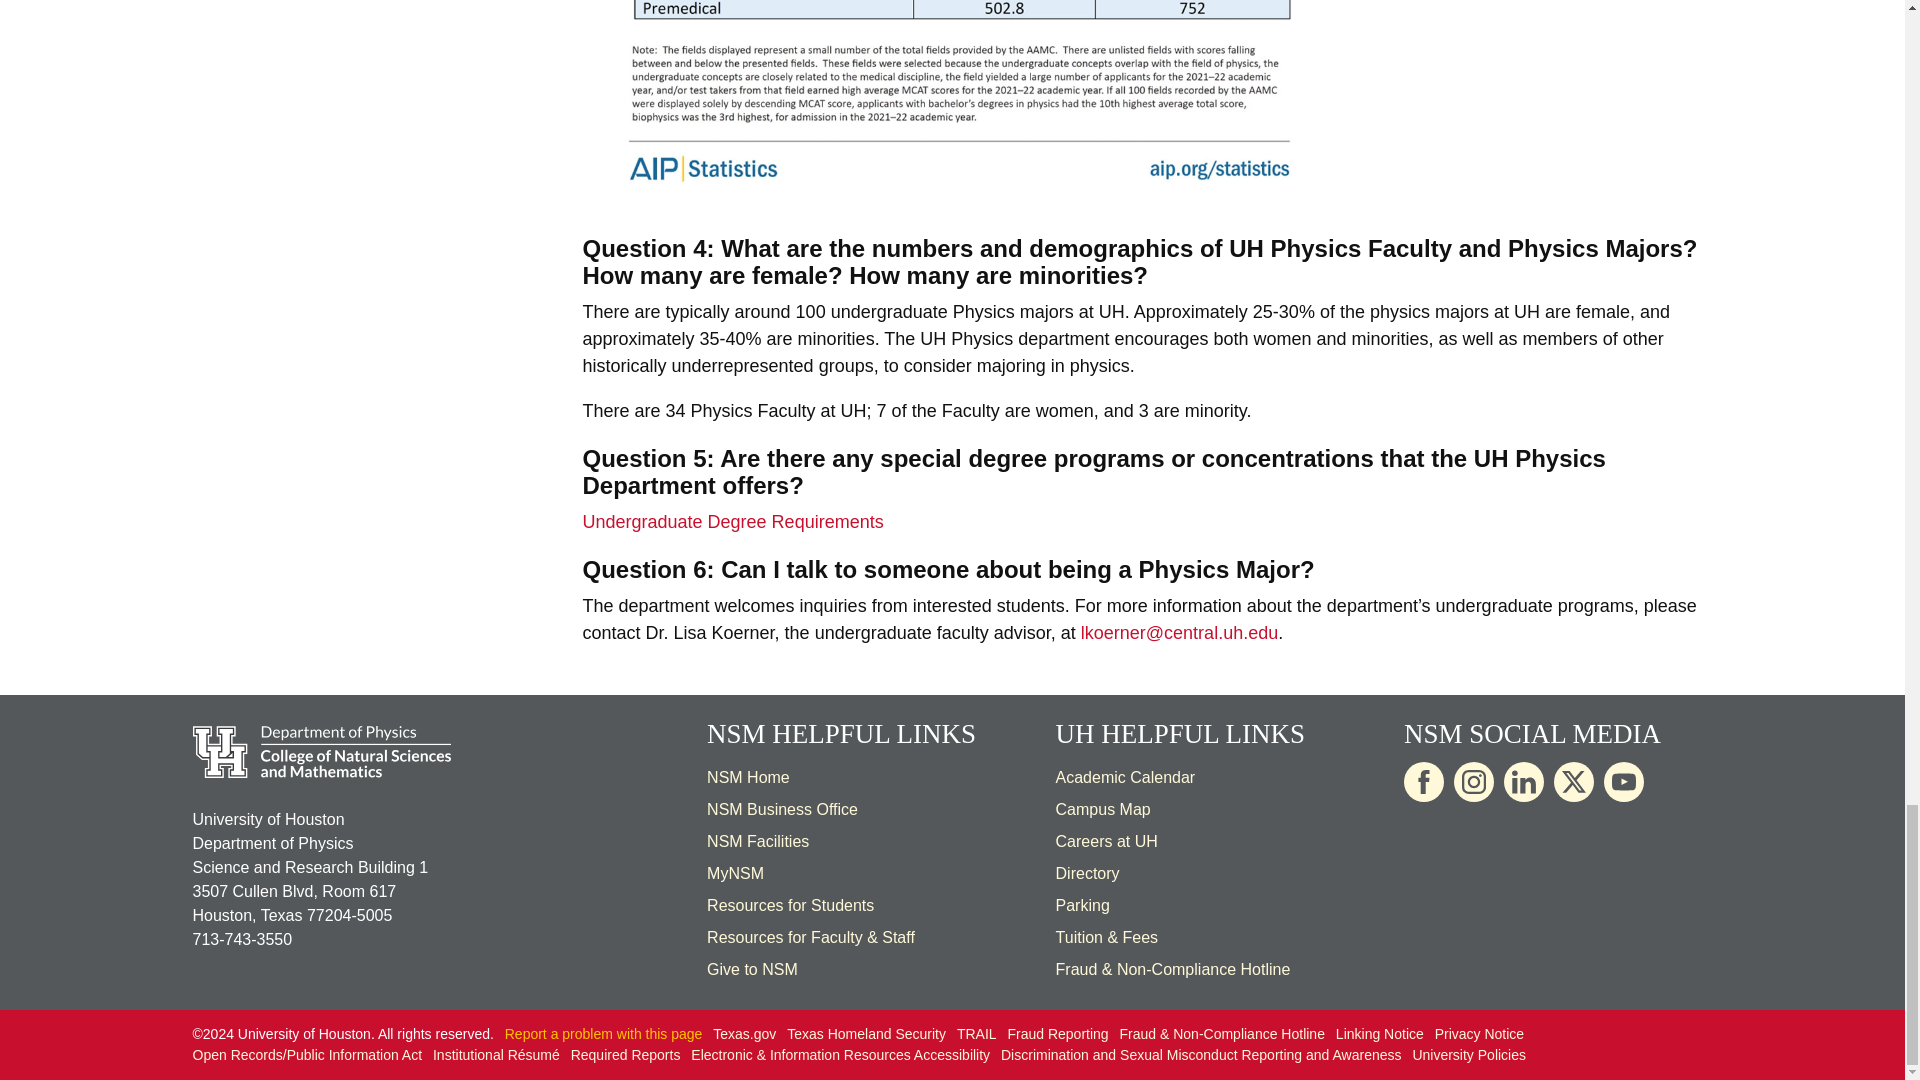 The width and height of the screenshot is (1920, 1080). What do you see at coordinates (1526, 312) in the screenshot?
I see `University of Houston` at bounding box center [1526, 312].